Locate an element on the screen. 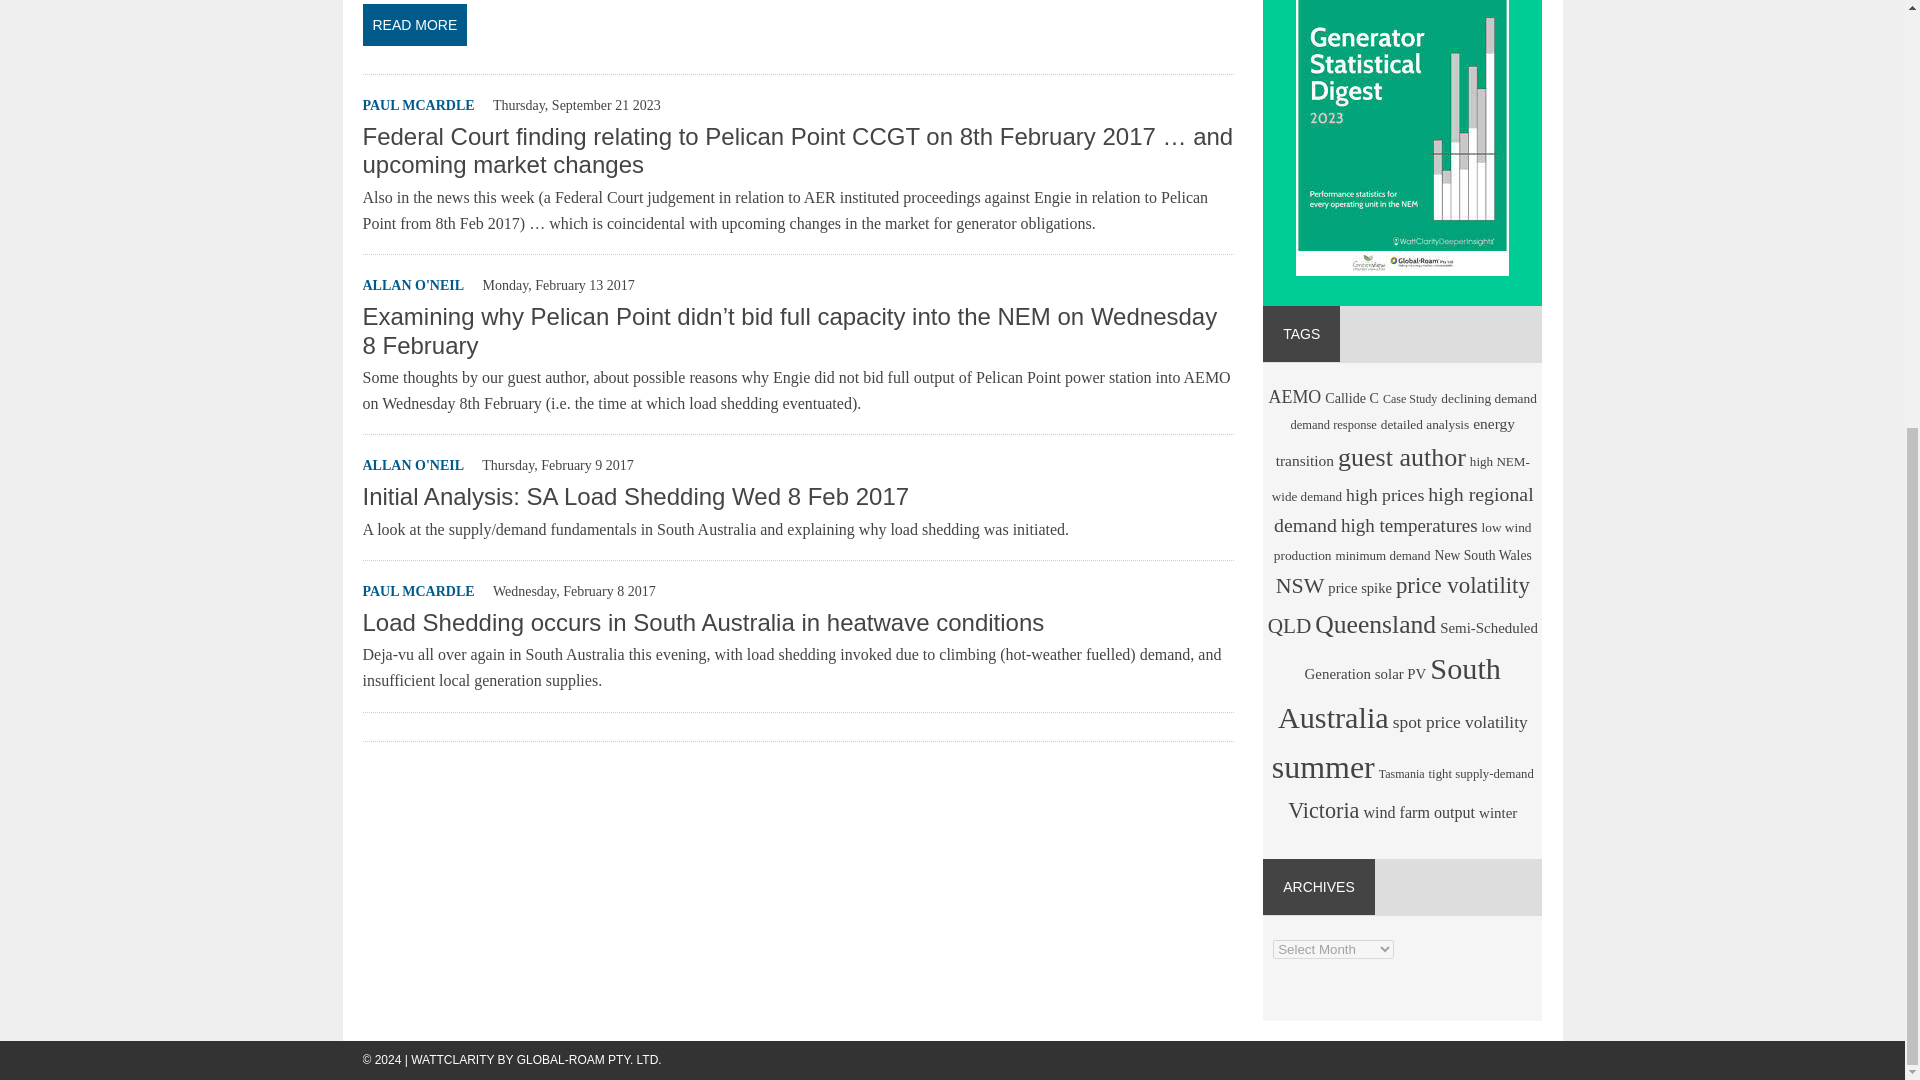  100 topics is located at coordinates (1395, 441).